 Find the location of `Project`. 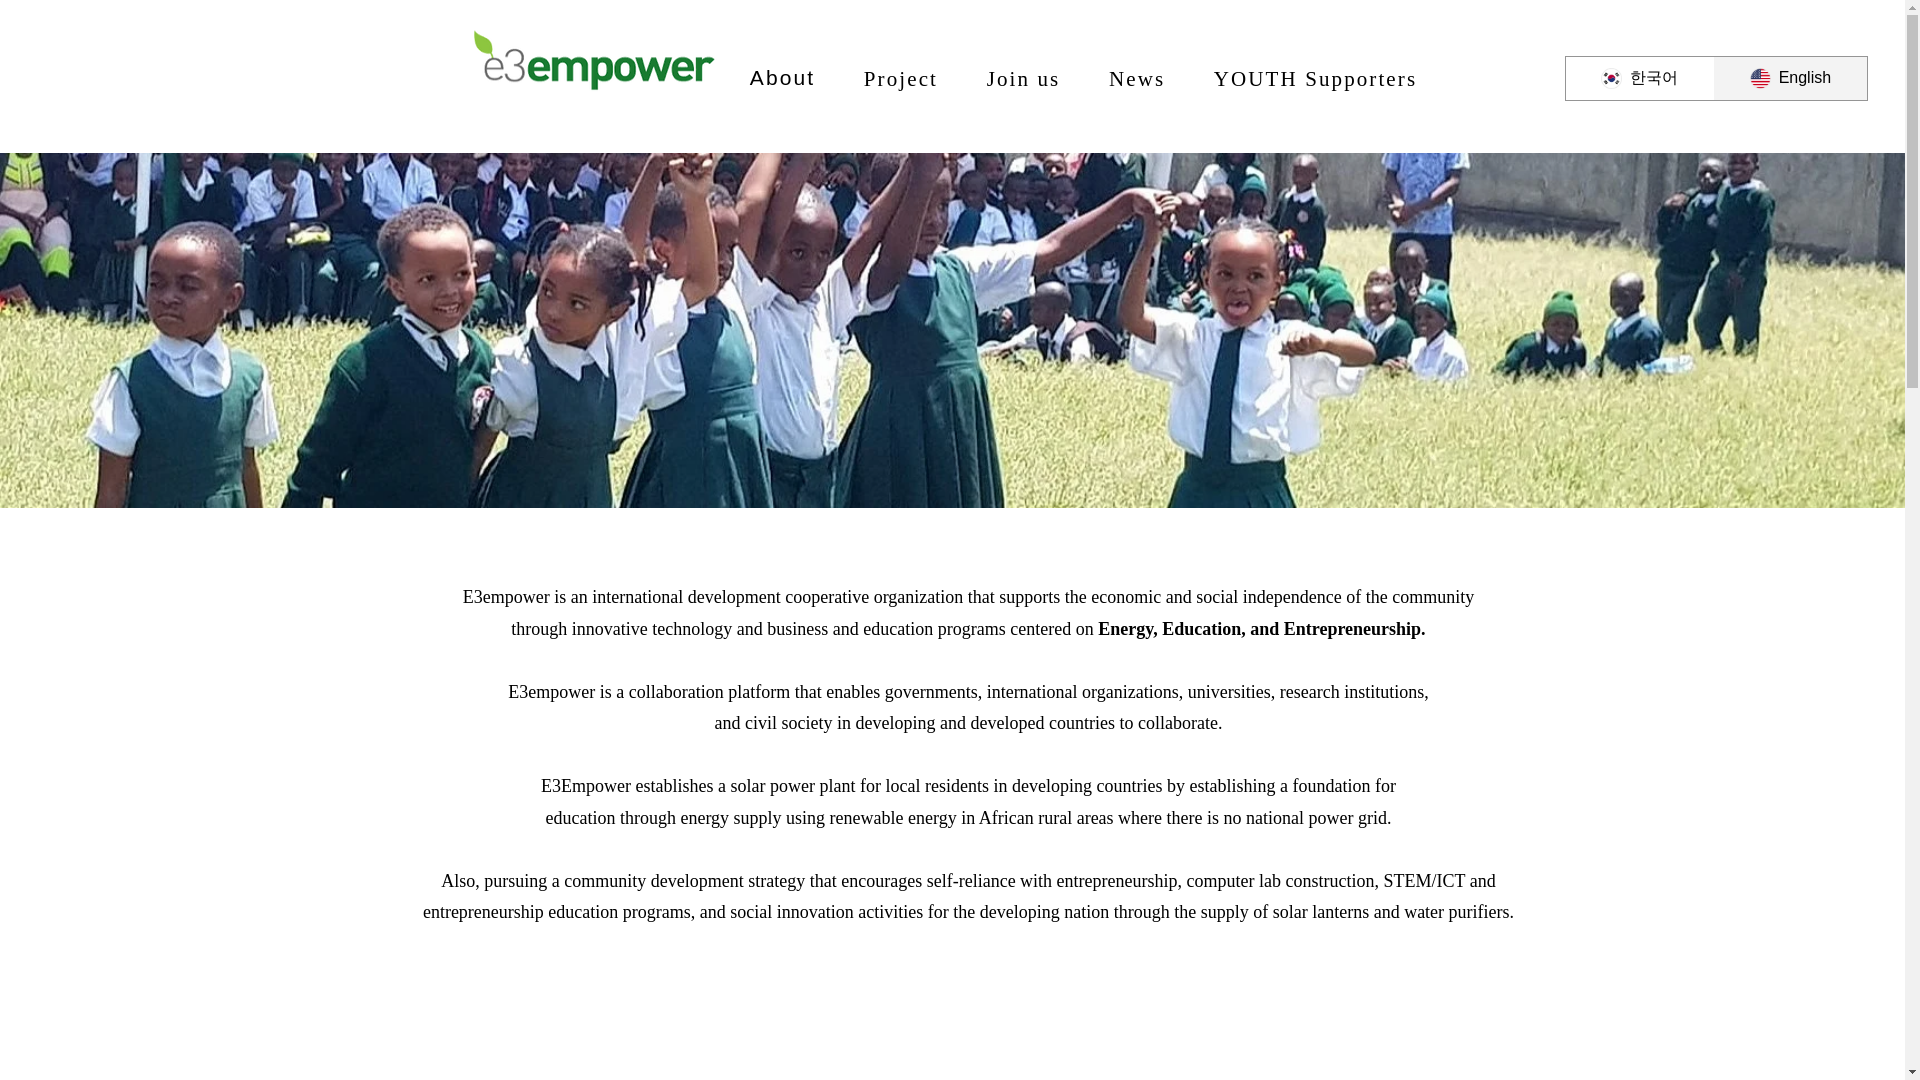

Project is located at coordinates (782, 79).